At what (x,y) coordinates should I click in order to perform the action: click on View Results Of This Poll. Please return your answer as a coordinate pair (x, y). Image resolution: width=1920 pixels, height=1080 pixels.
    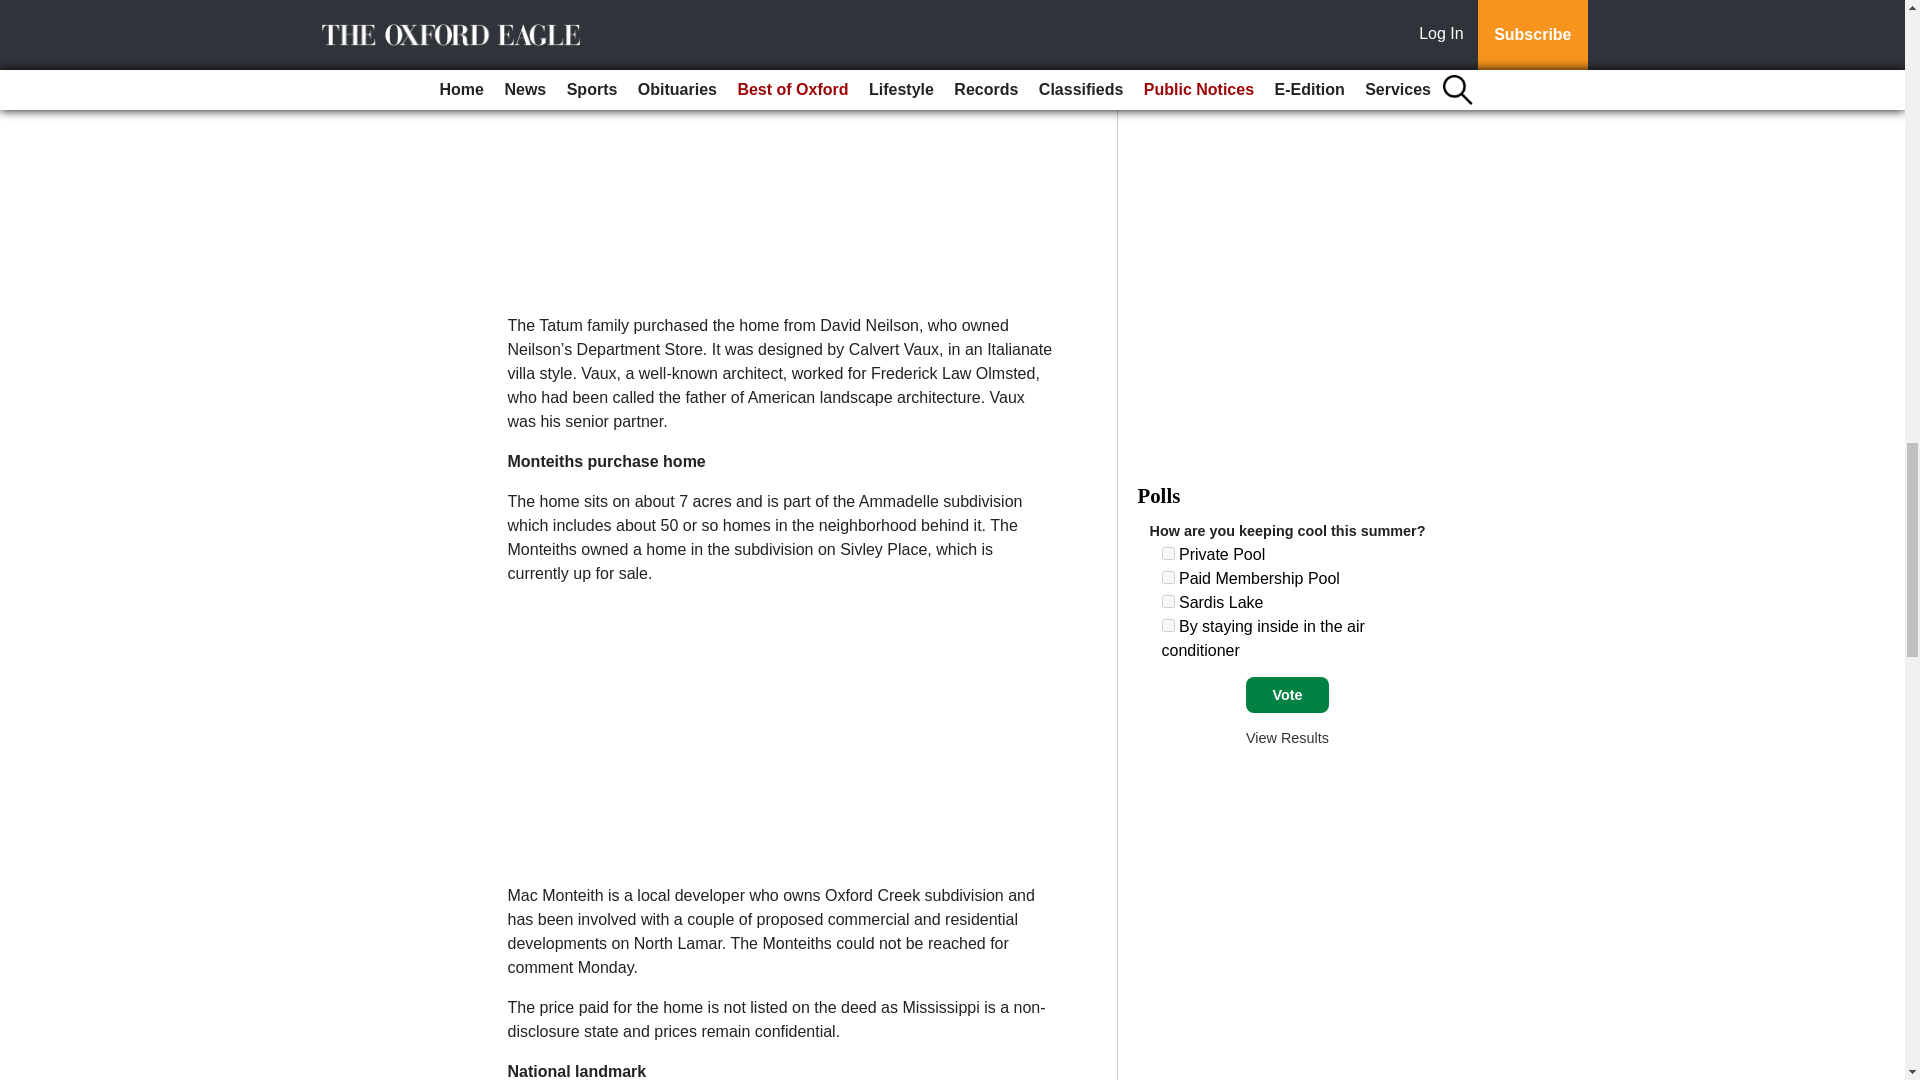
    Looking at the image, I should click on (1287, 738).